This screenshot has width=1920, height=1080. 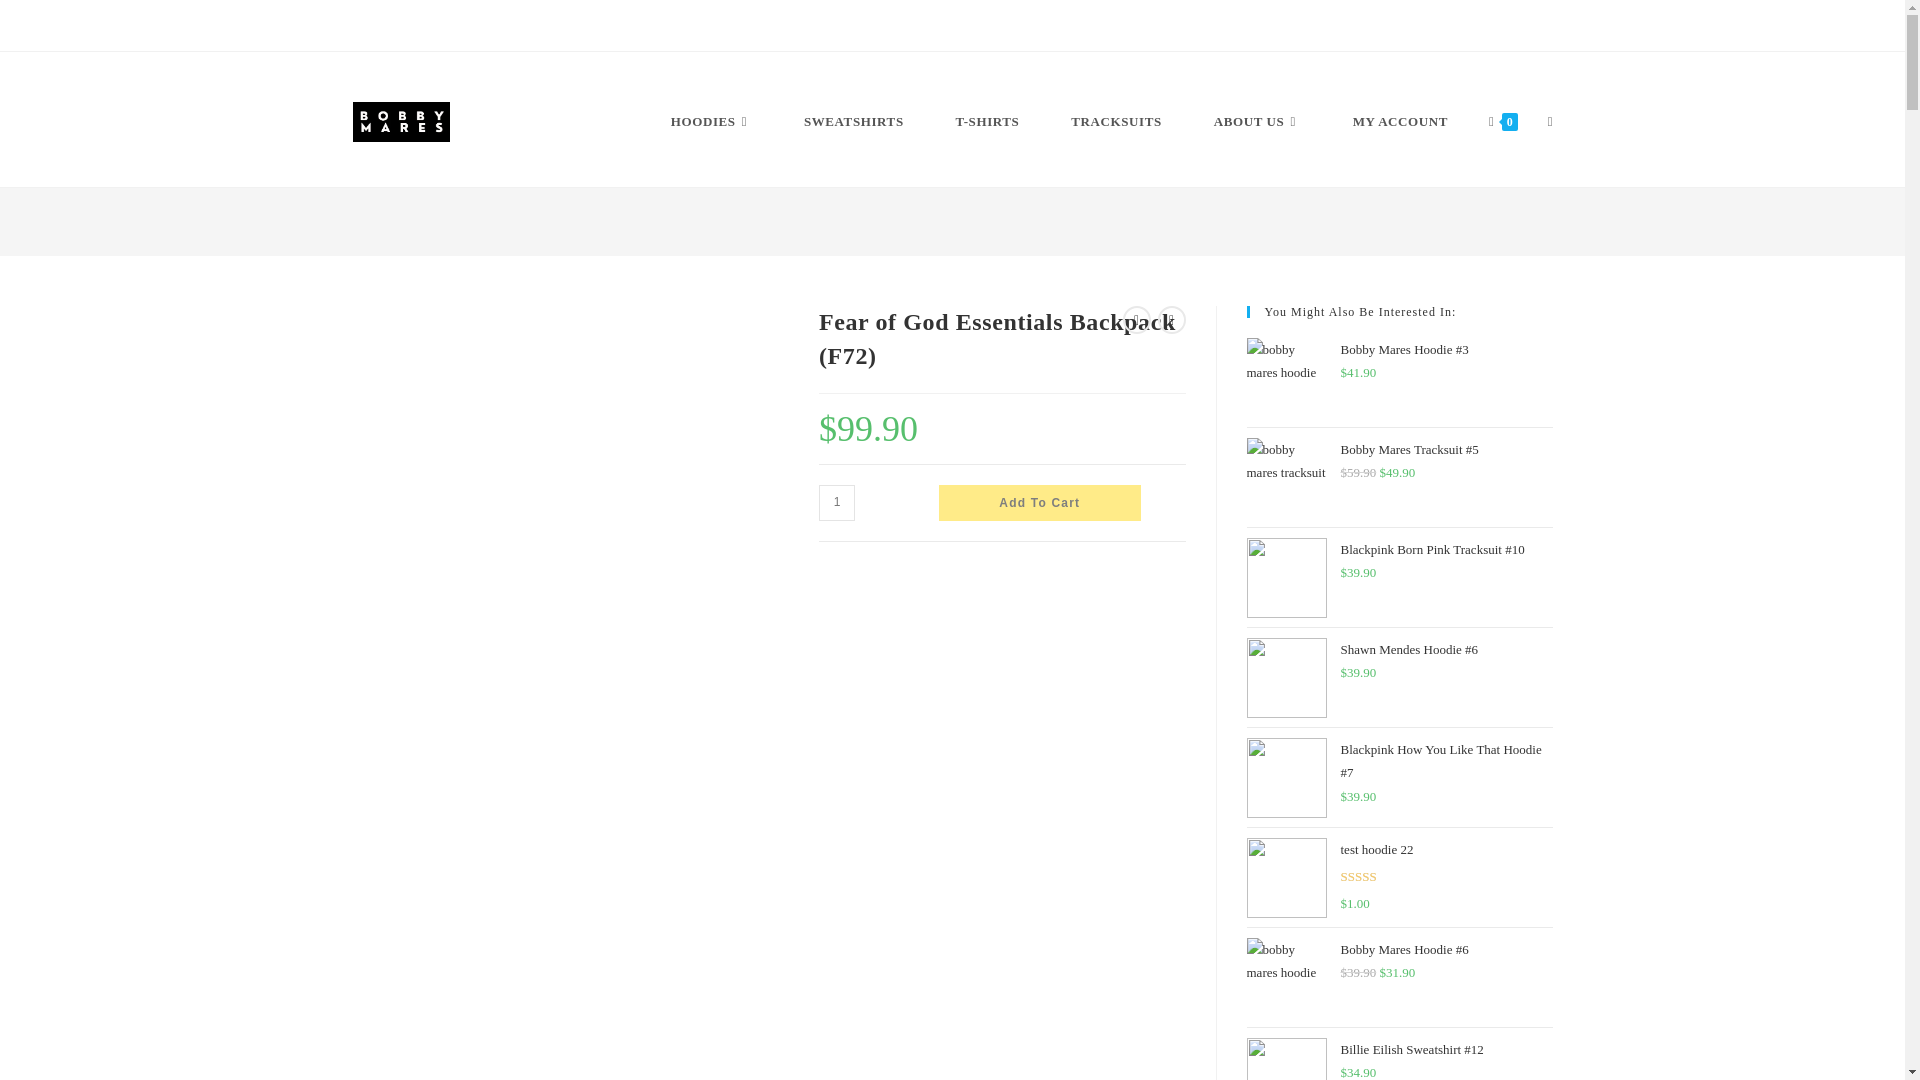 What do you see at coordinates (853, 122) in the screenshot?
I see `SWEATSHIRTS` at bounding box center [853, 122].